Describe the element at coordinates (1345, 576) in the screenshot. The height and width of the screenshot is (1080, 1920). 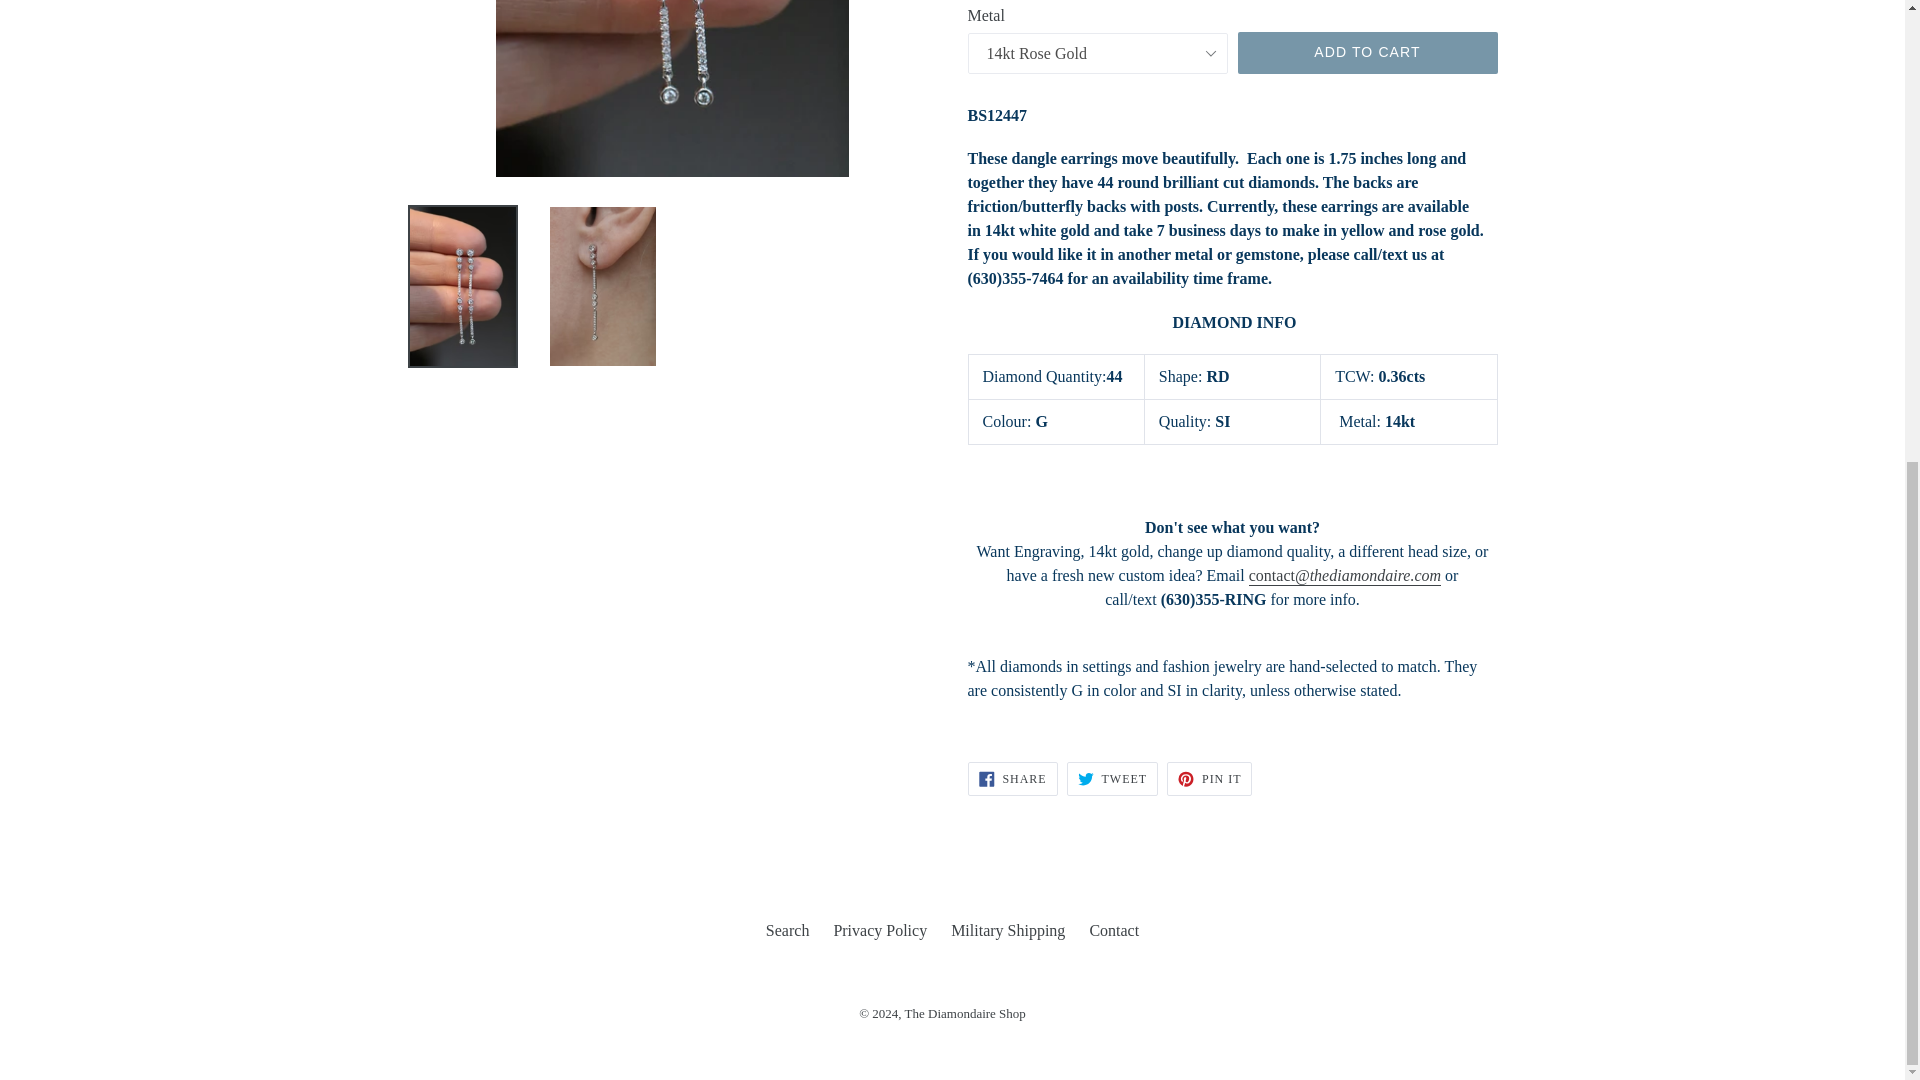
I see `Email Contact` at that location.